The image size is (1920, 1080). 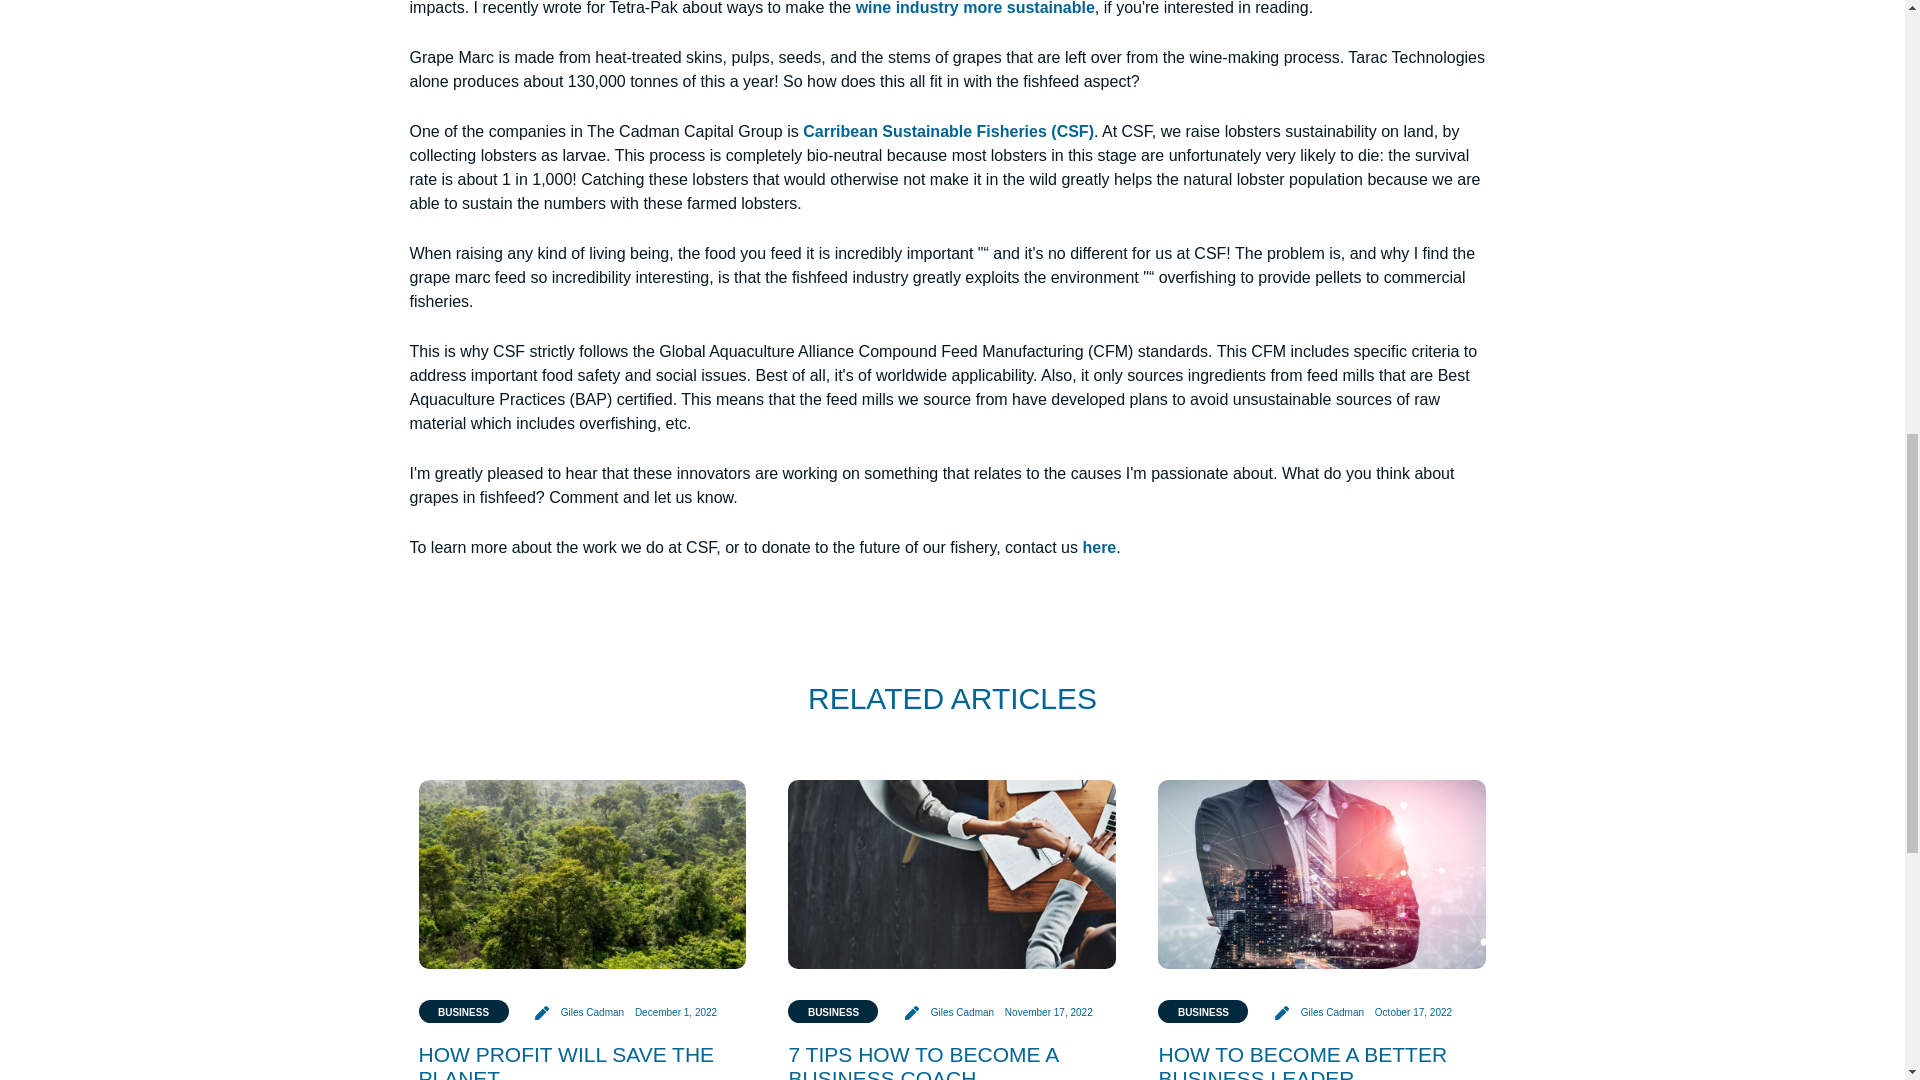 I want to click on HOW TO BECOME A BETTER BUSINESS LEADER, so click(x=1302, y=1062).